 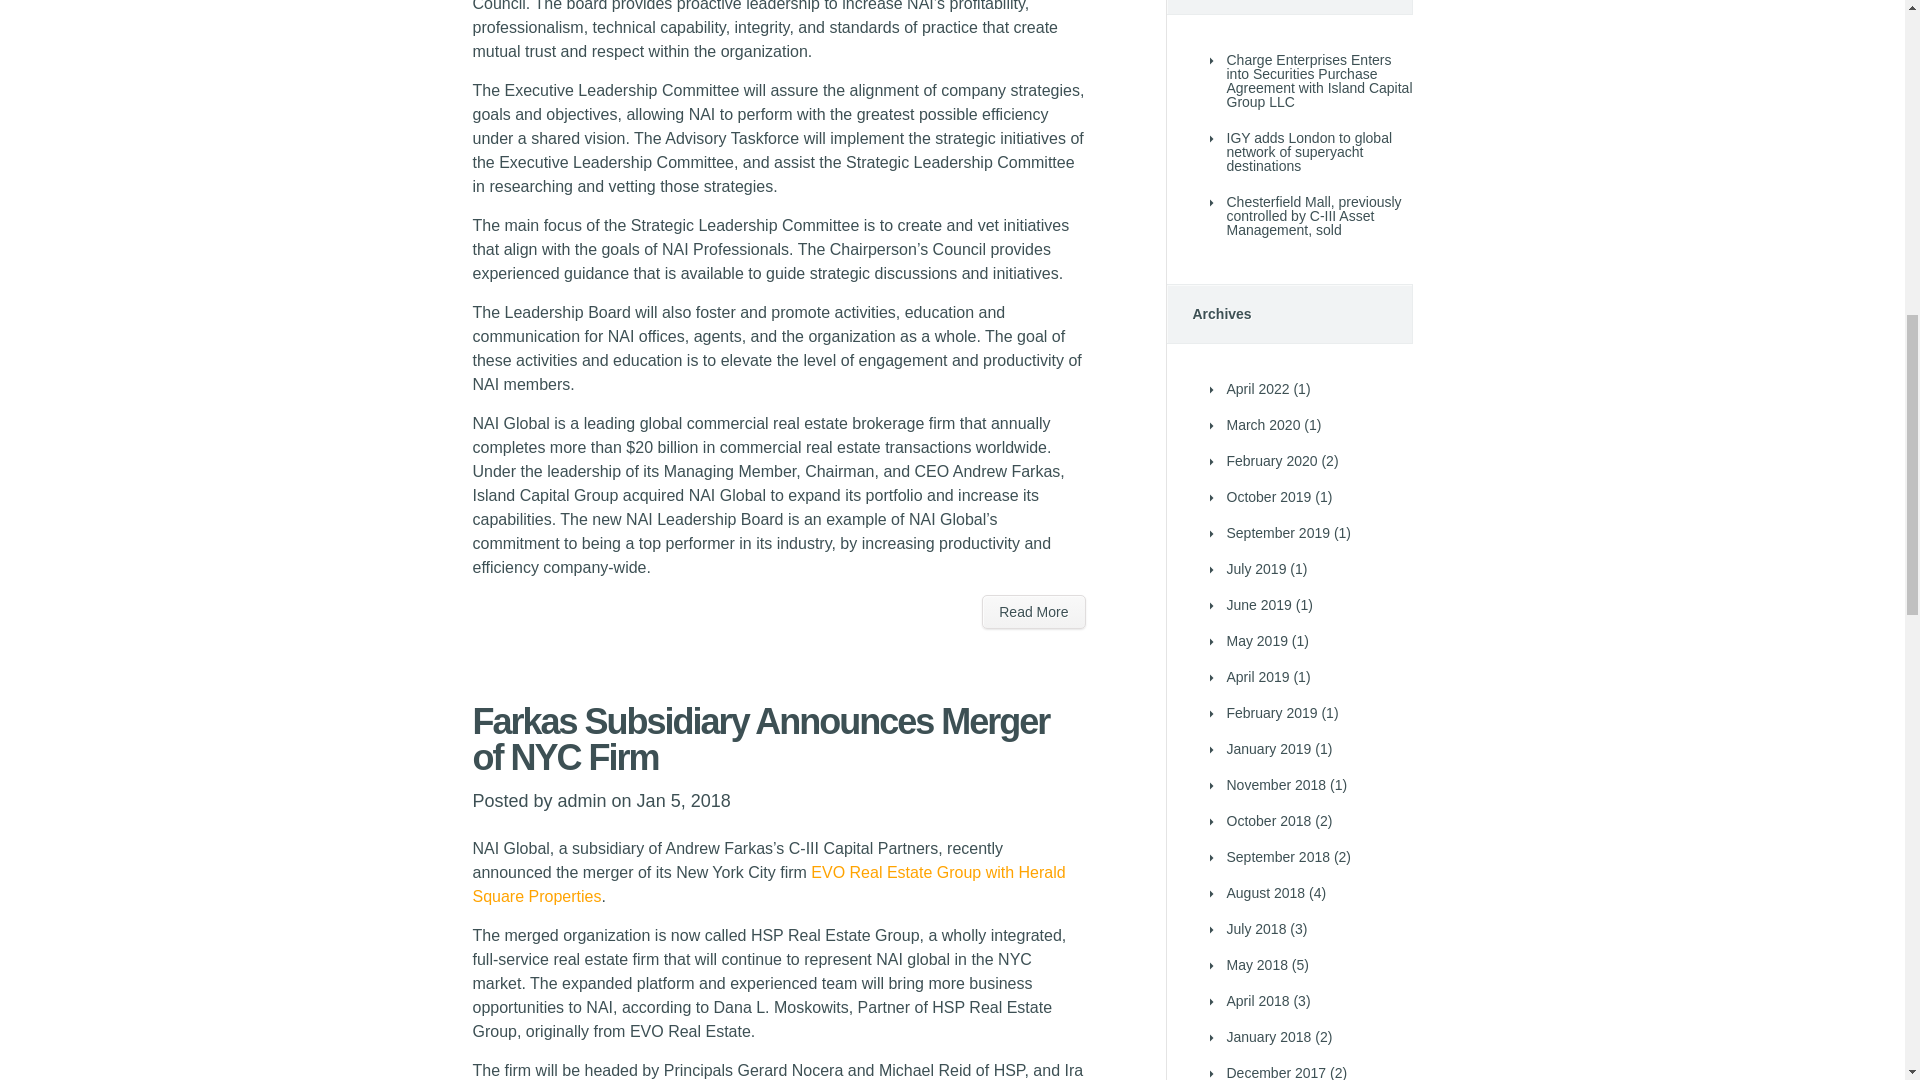 I want to click on IGY adds London to global network of superyacht destinations, so click(x=1309, y=151).